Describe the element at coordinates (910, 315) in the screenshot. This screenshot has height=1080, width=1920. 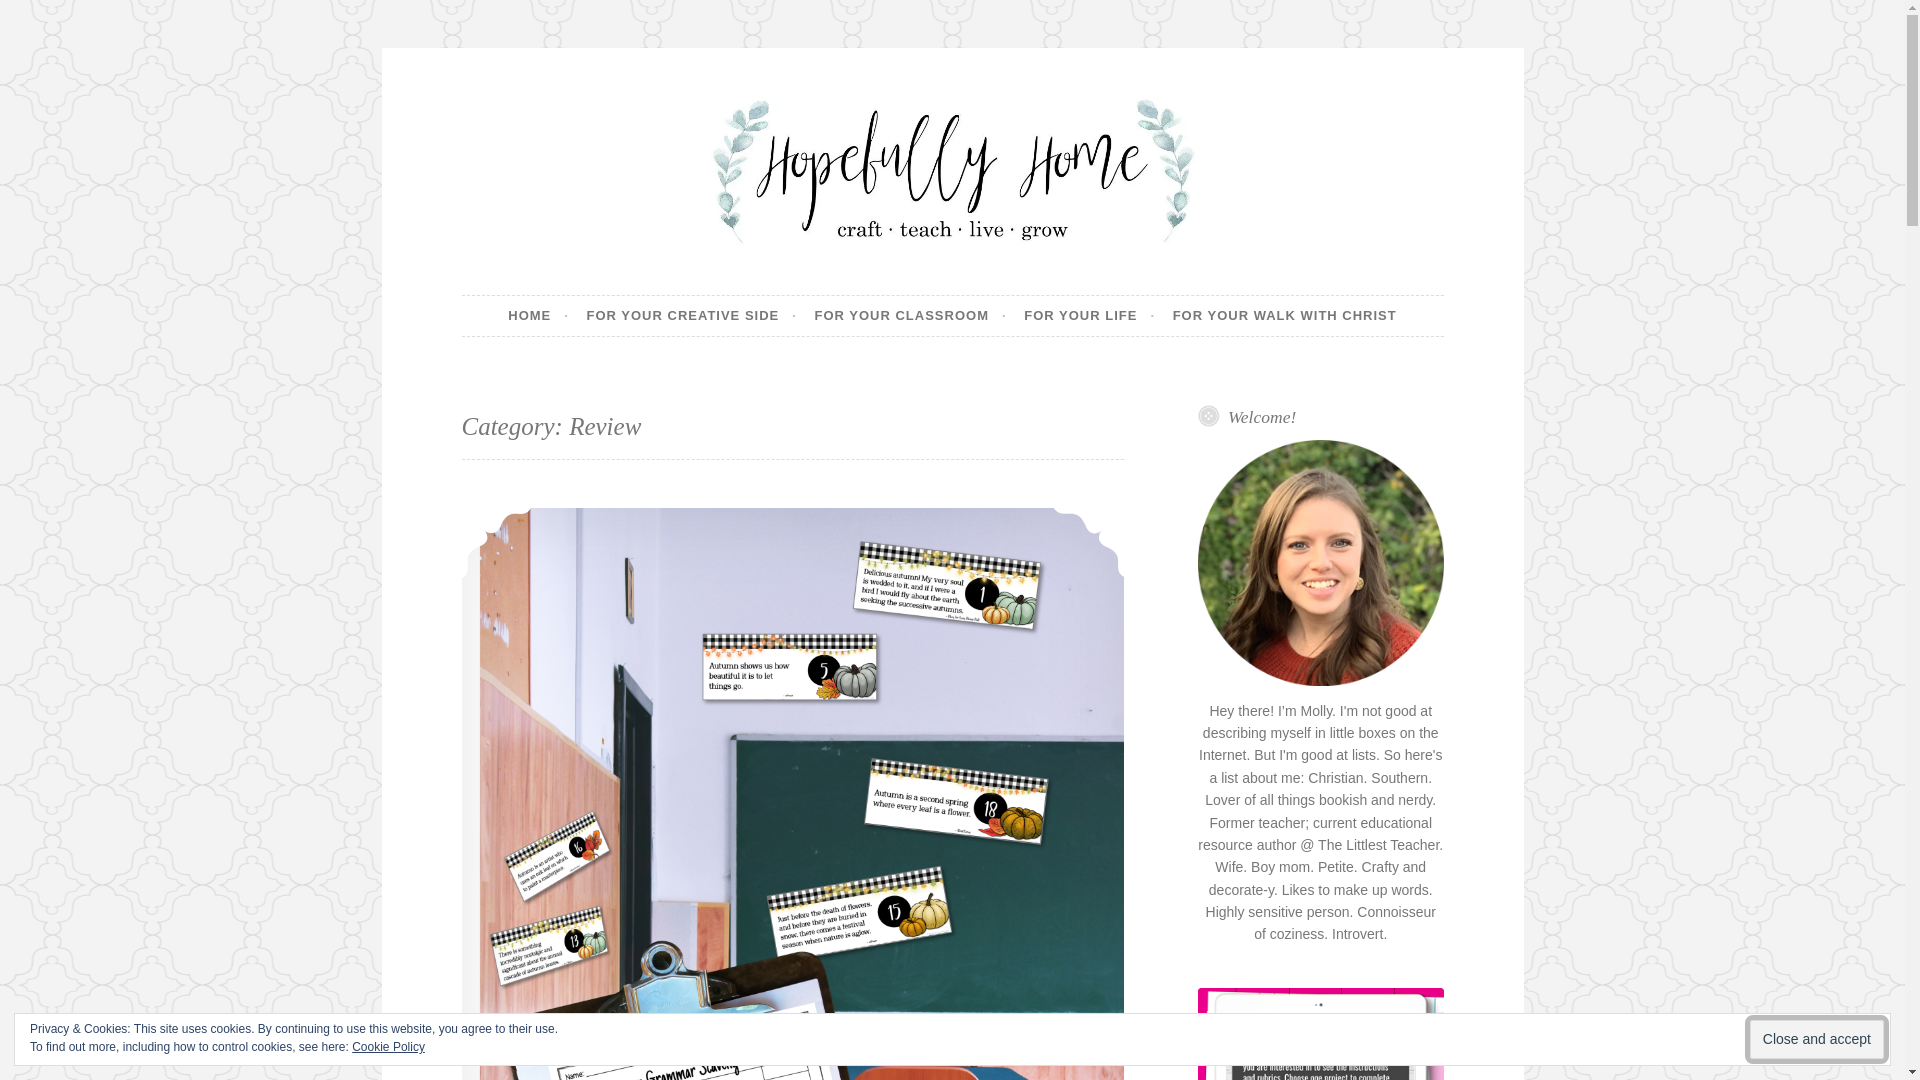
I see `FOR YOUR CLASSROOM` at that location.